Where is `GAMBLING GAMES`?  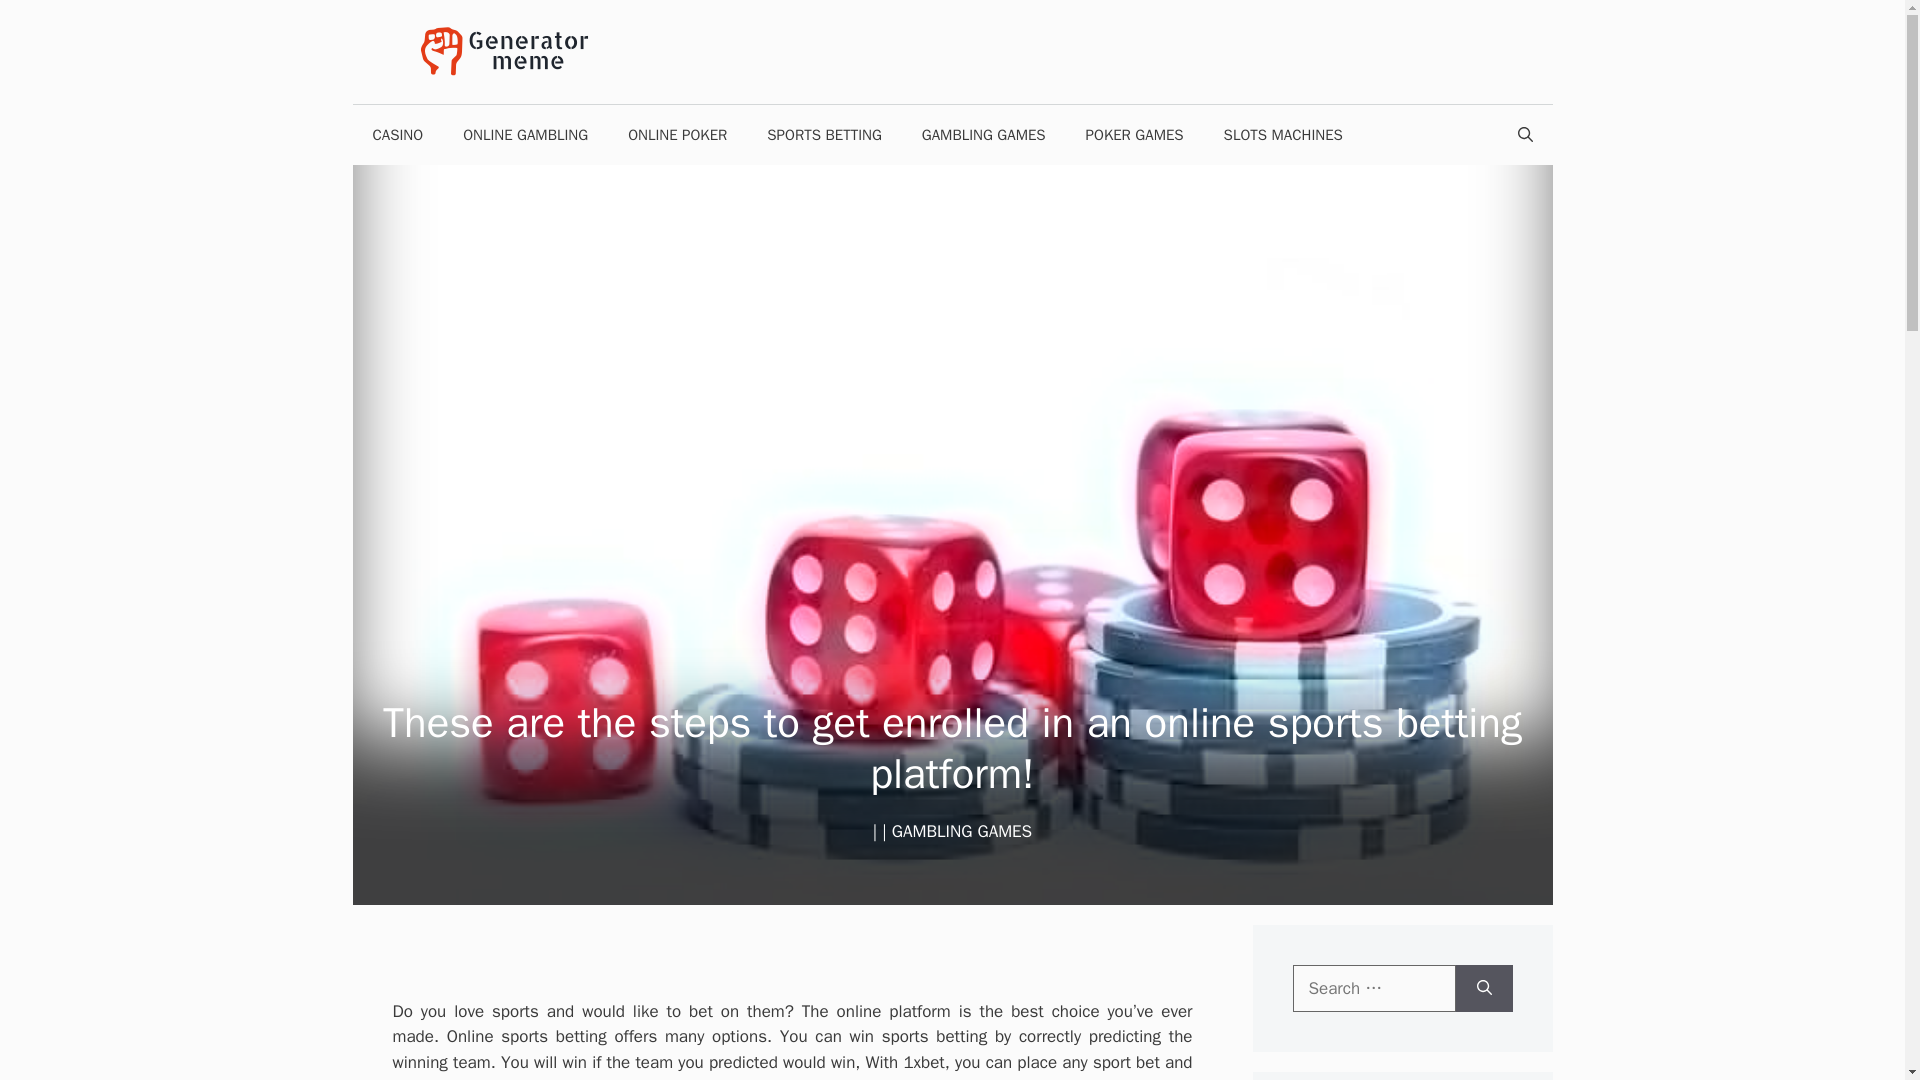 GAMBLING GAMES is located at coordinates (984, 134).